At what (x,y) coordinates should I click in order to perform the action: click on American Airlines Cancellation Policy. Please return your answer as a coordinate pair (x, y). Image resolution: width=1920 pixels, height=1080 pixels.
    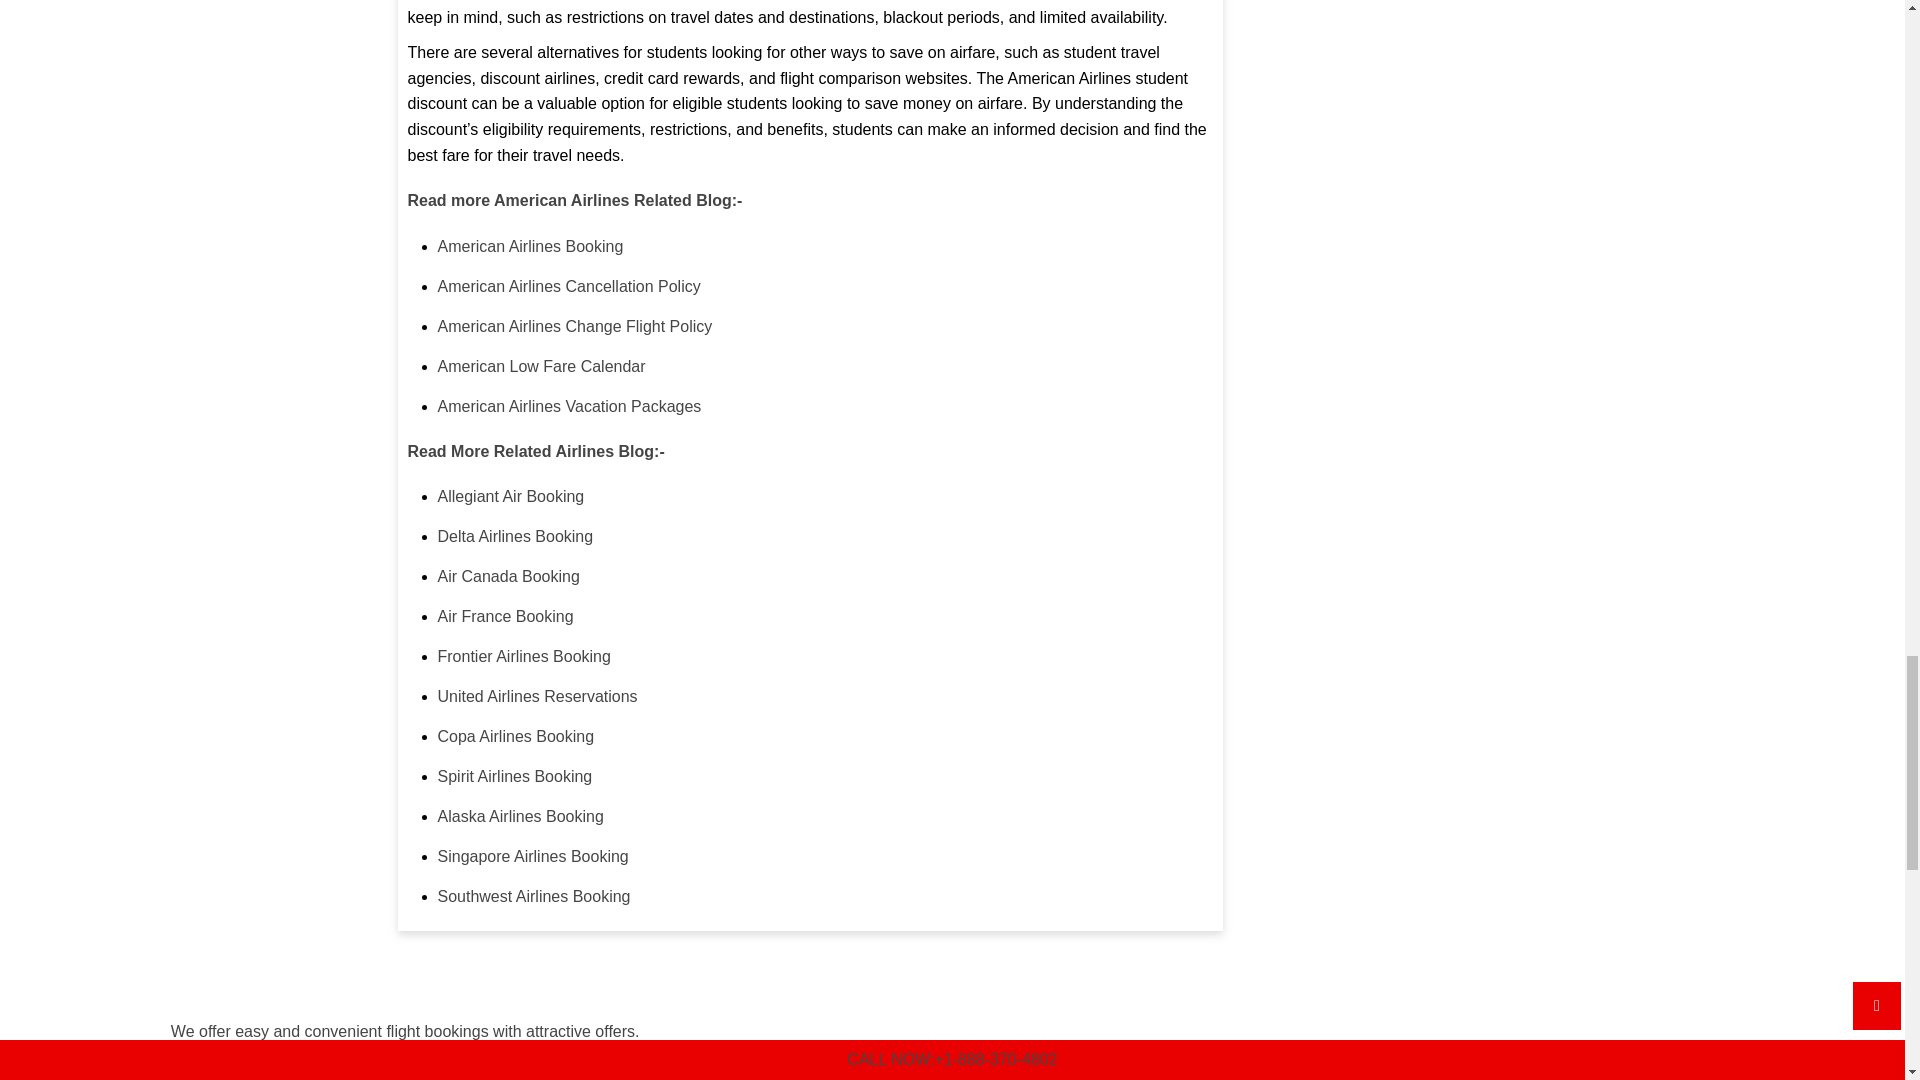
    Looking at the image, I should click on (568, 286).